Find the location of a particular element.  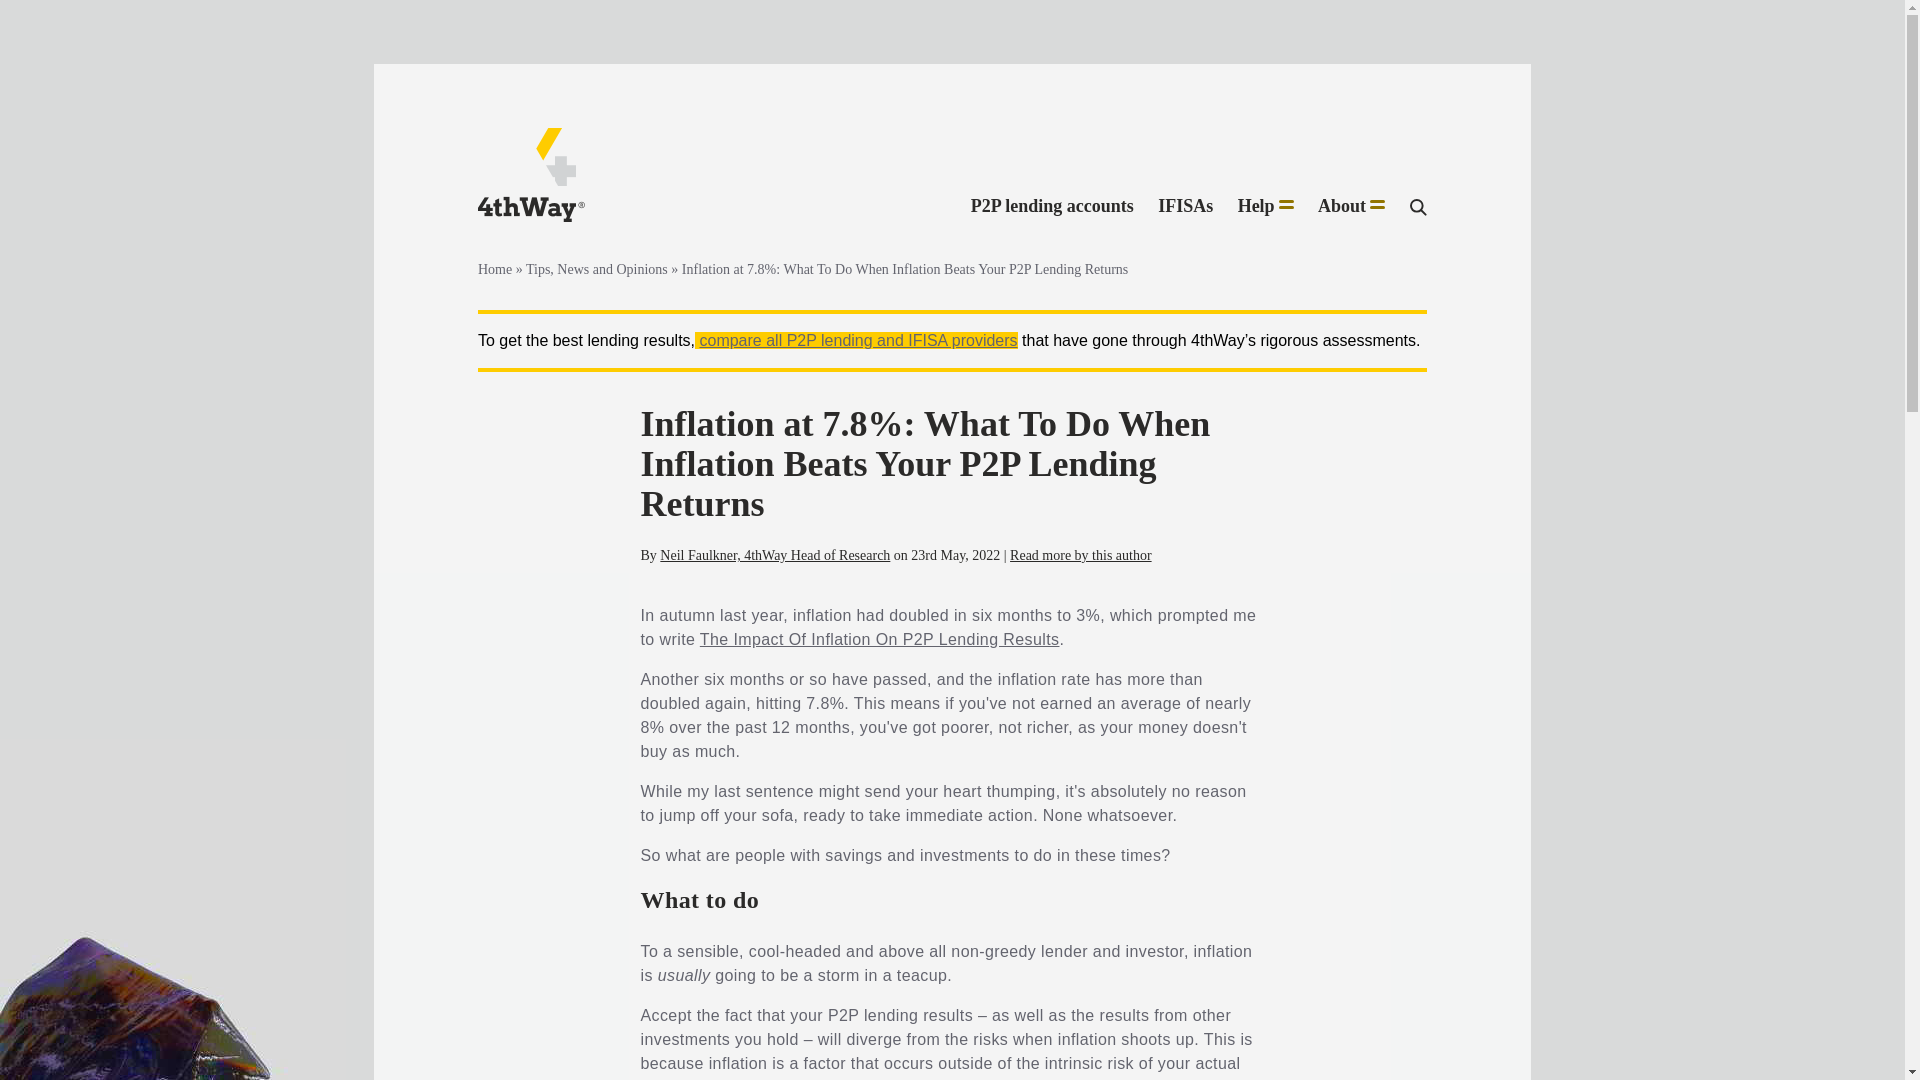

Help is located at coordinates (1266, 207).